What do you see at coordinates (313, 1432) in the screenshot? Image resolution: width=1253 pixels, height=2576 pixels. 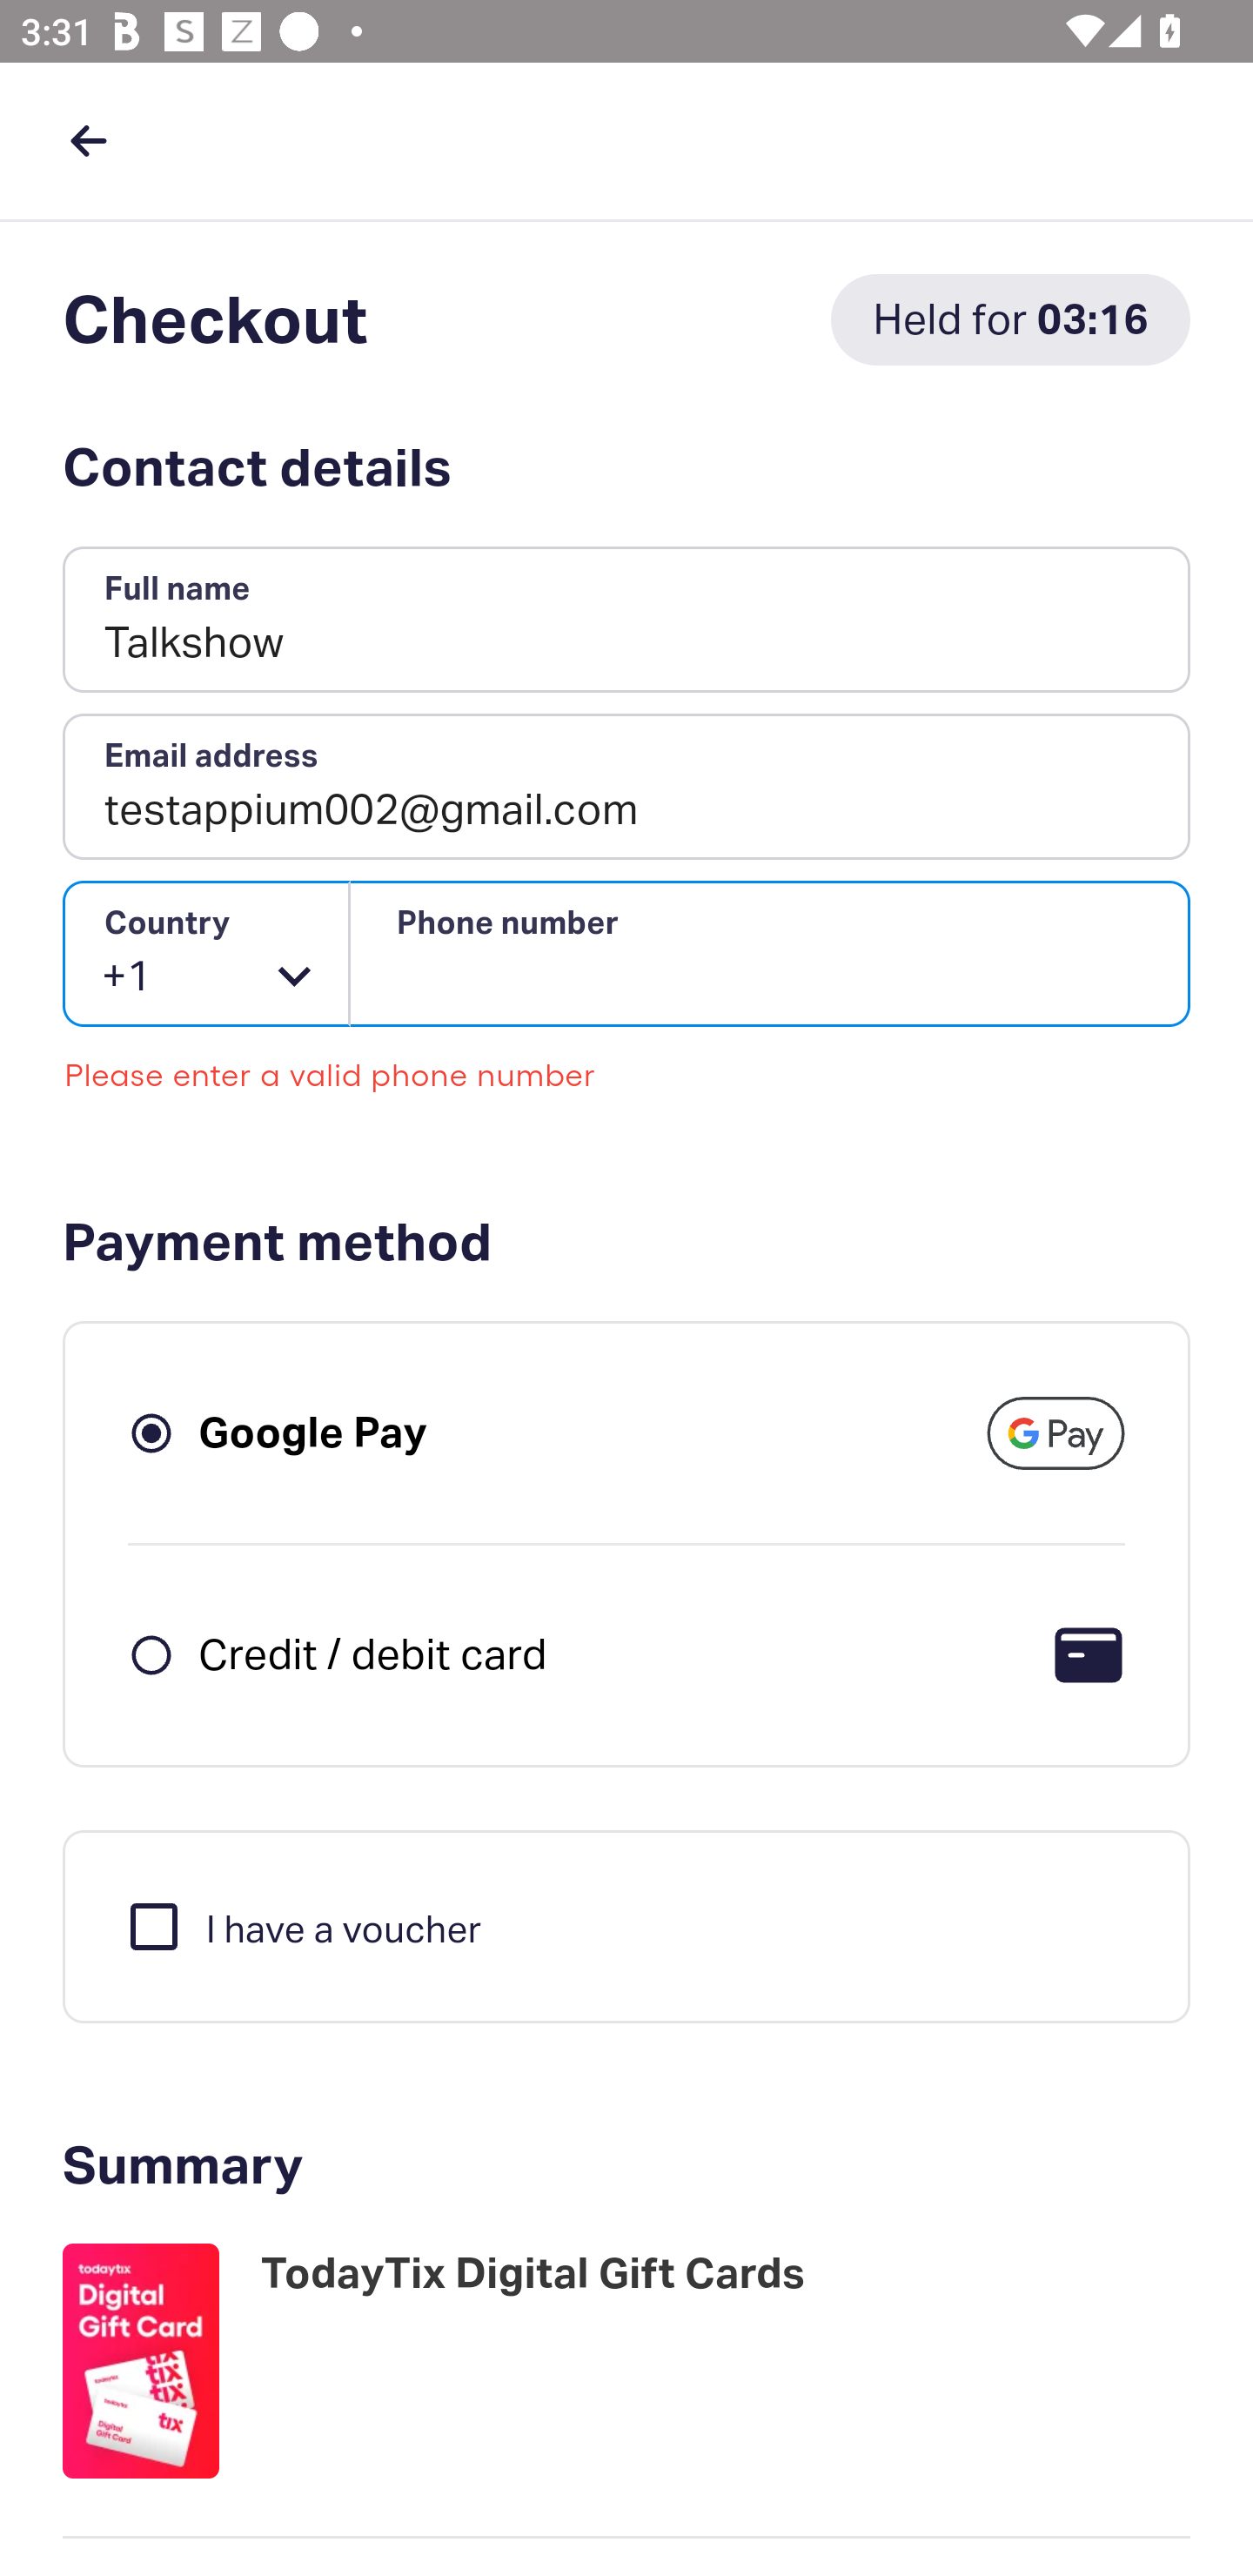 I see `Google Pay` at bounding box center [313, 1432].